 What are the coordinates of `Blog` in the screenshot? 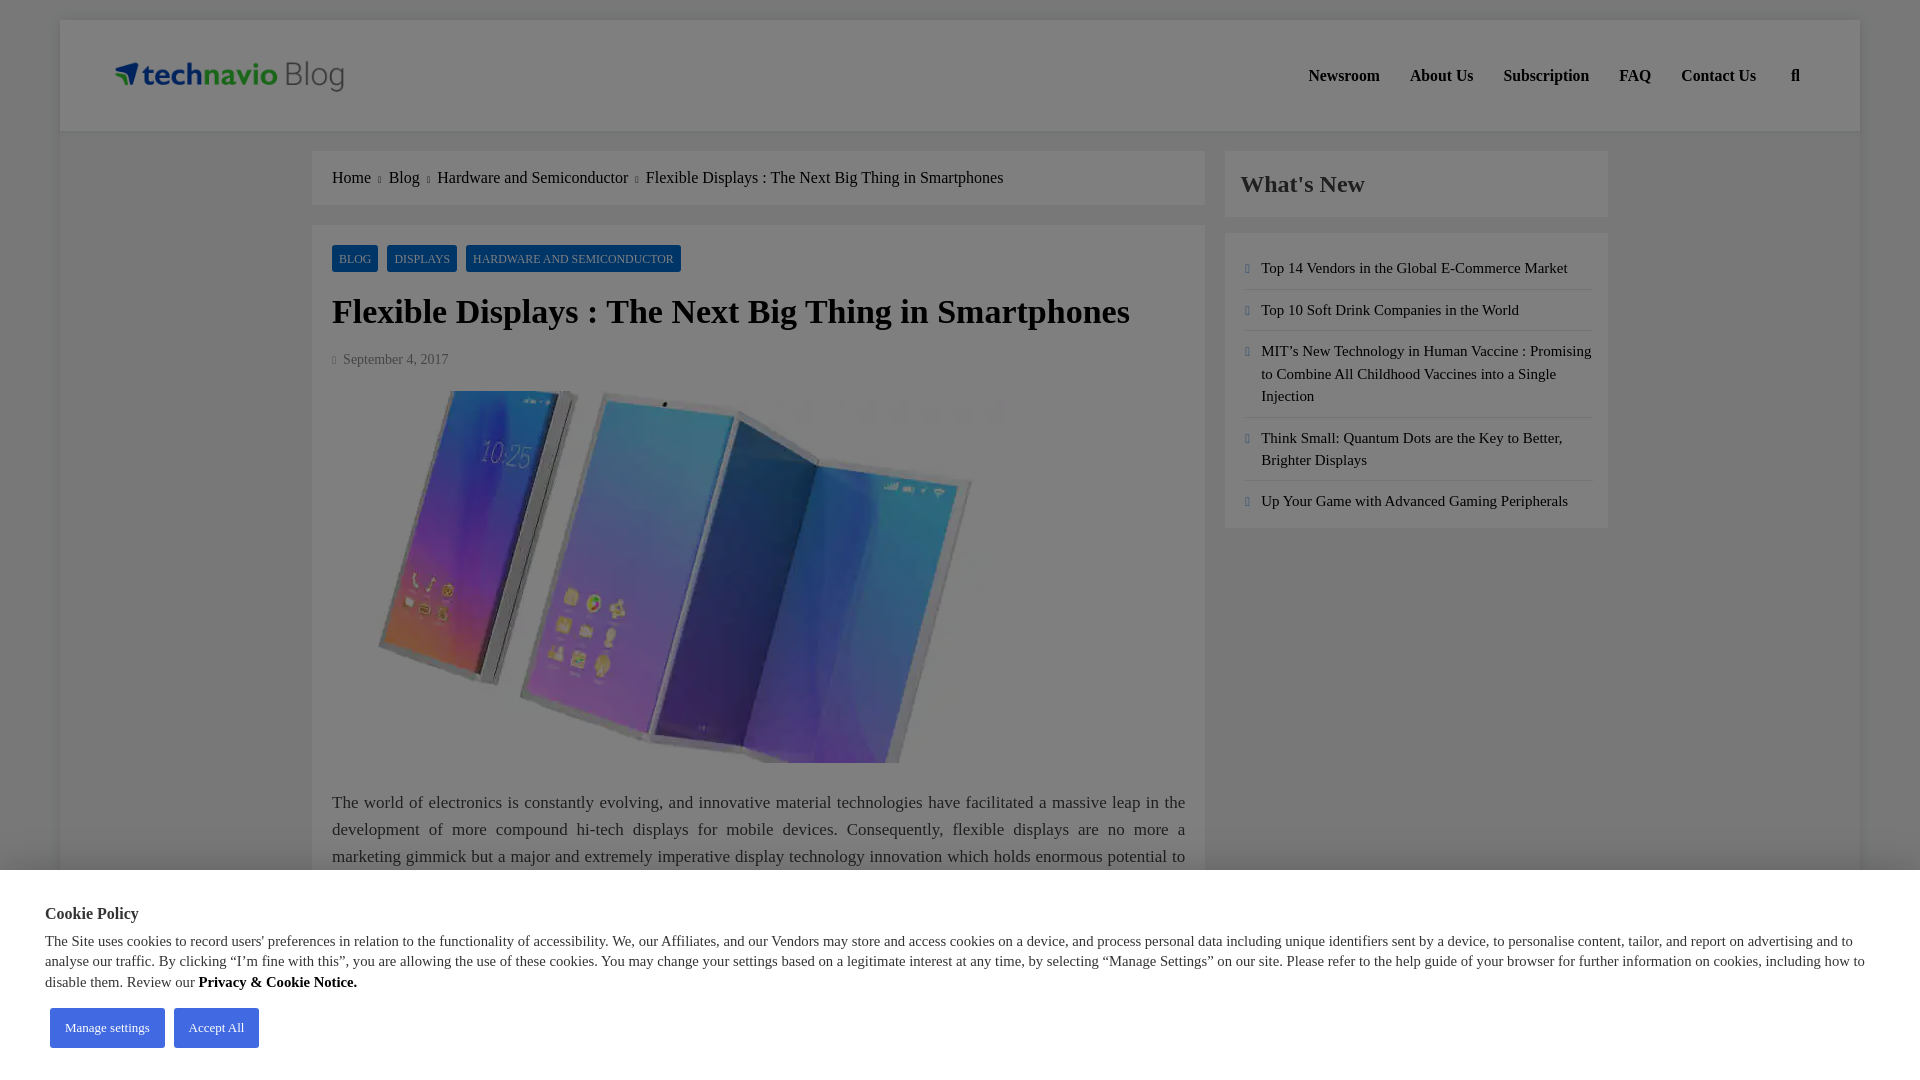 It's located at (413, 178).